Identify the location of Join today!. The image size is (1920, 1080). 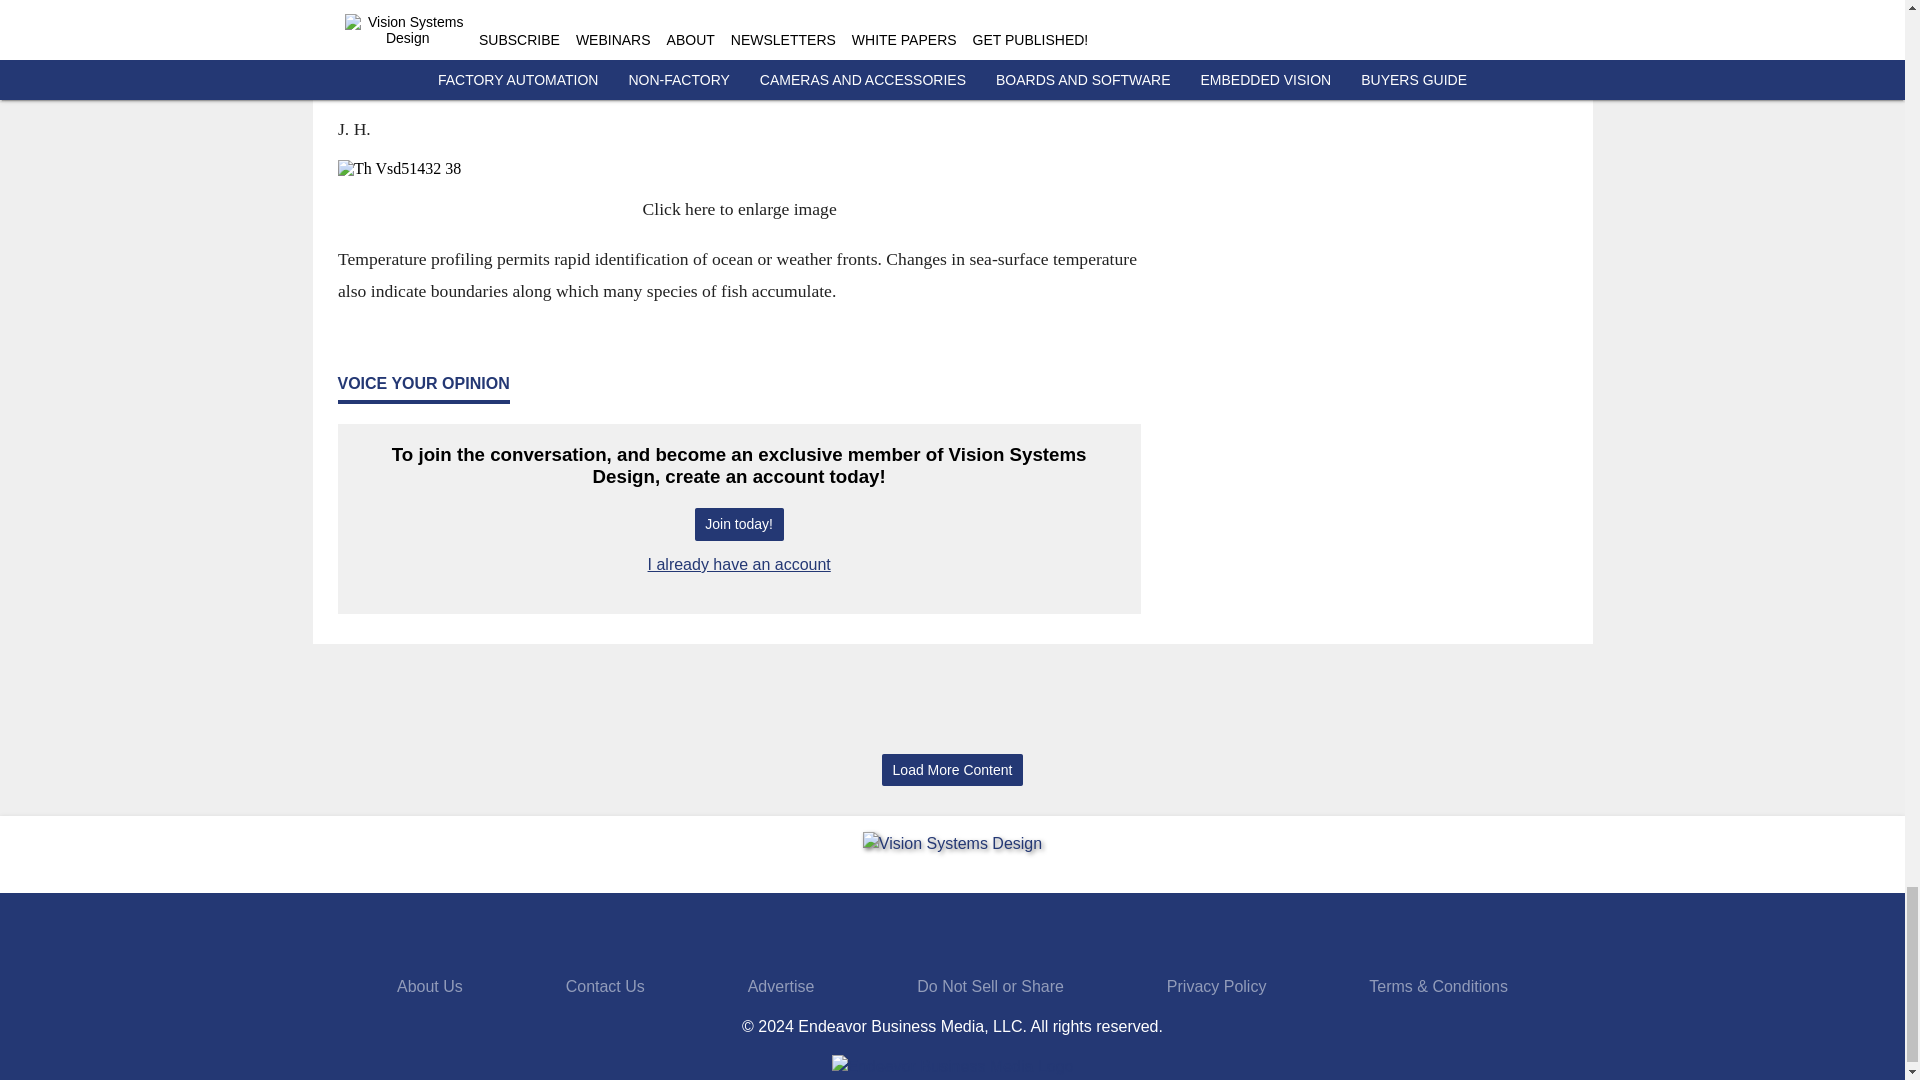
(739, 524).